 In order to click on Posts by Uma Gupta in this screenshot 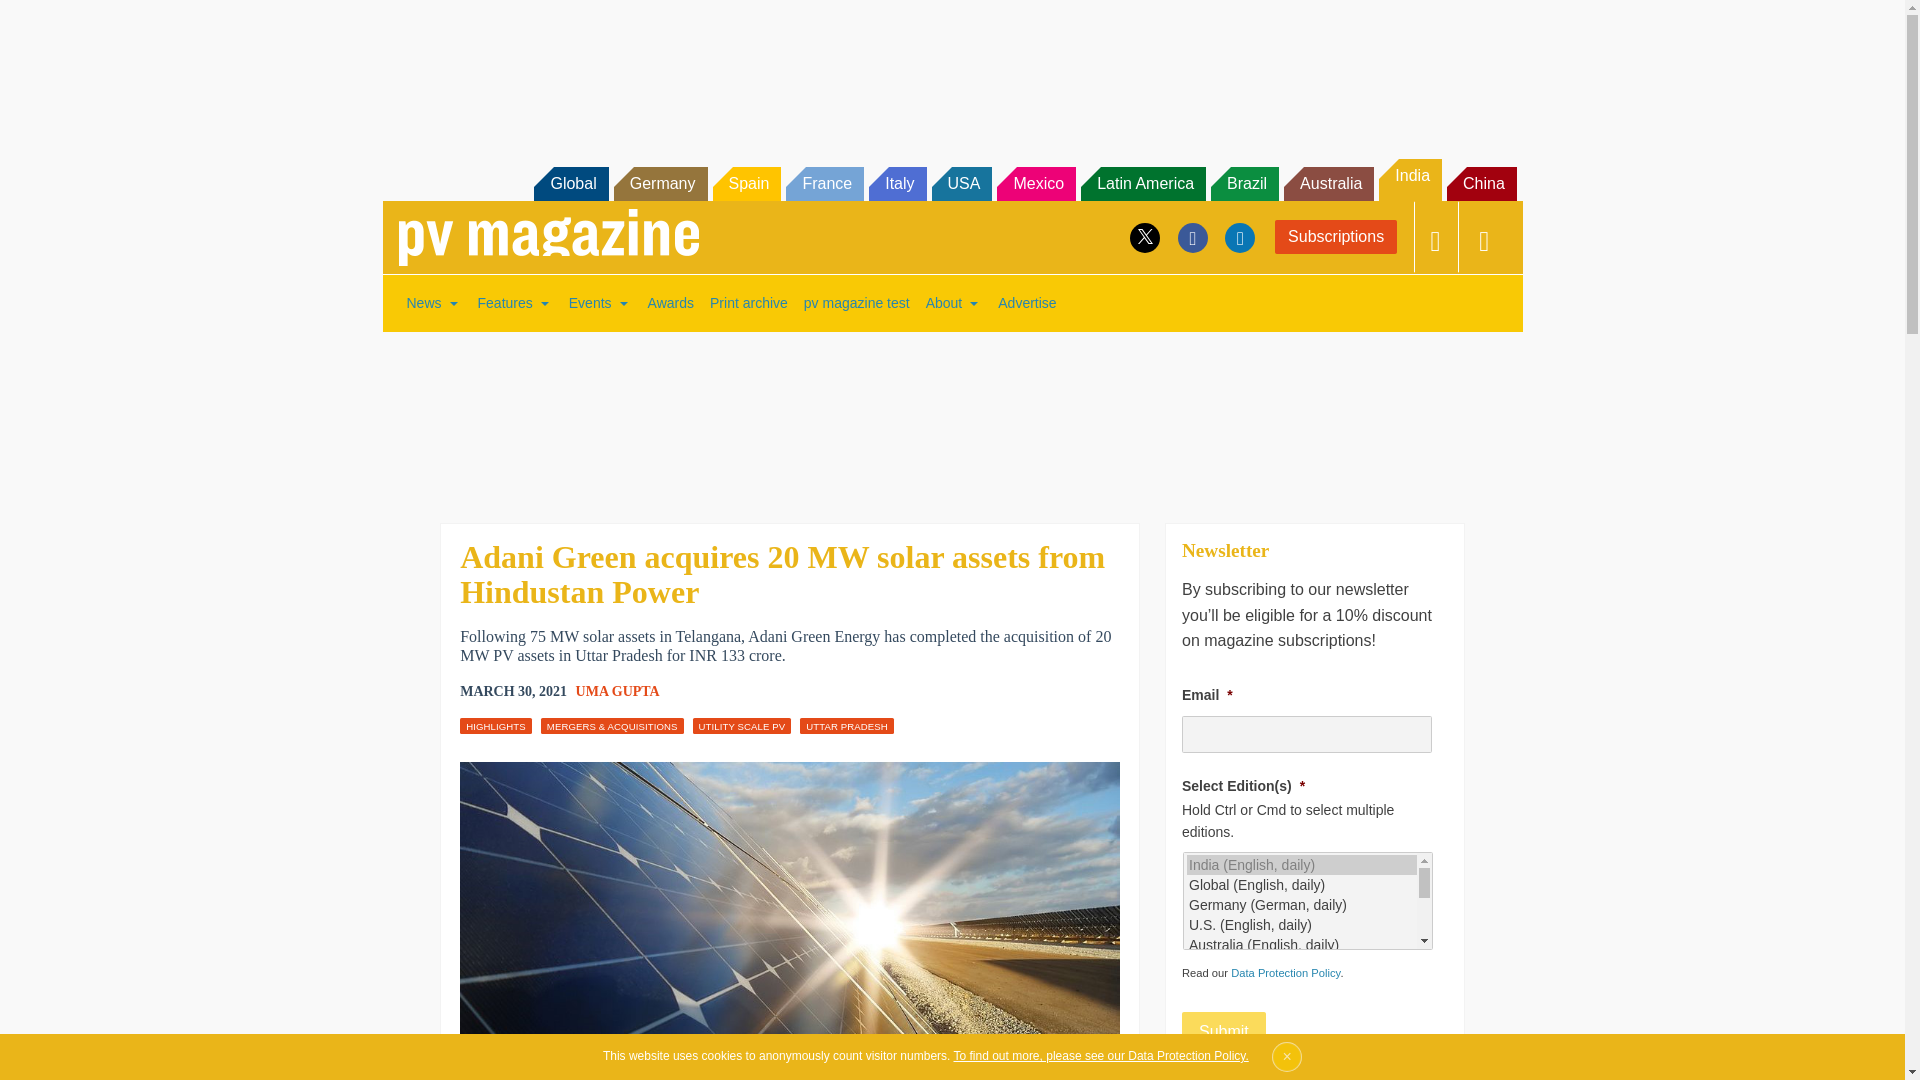, I will do `click(618, 690)`.